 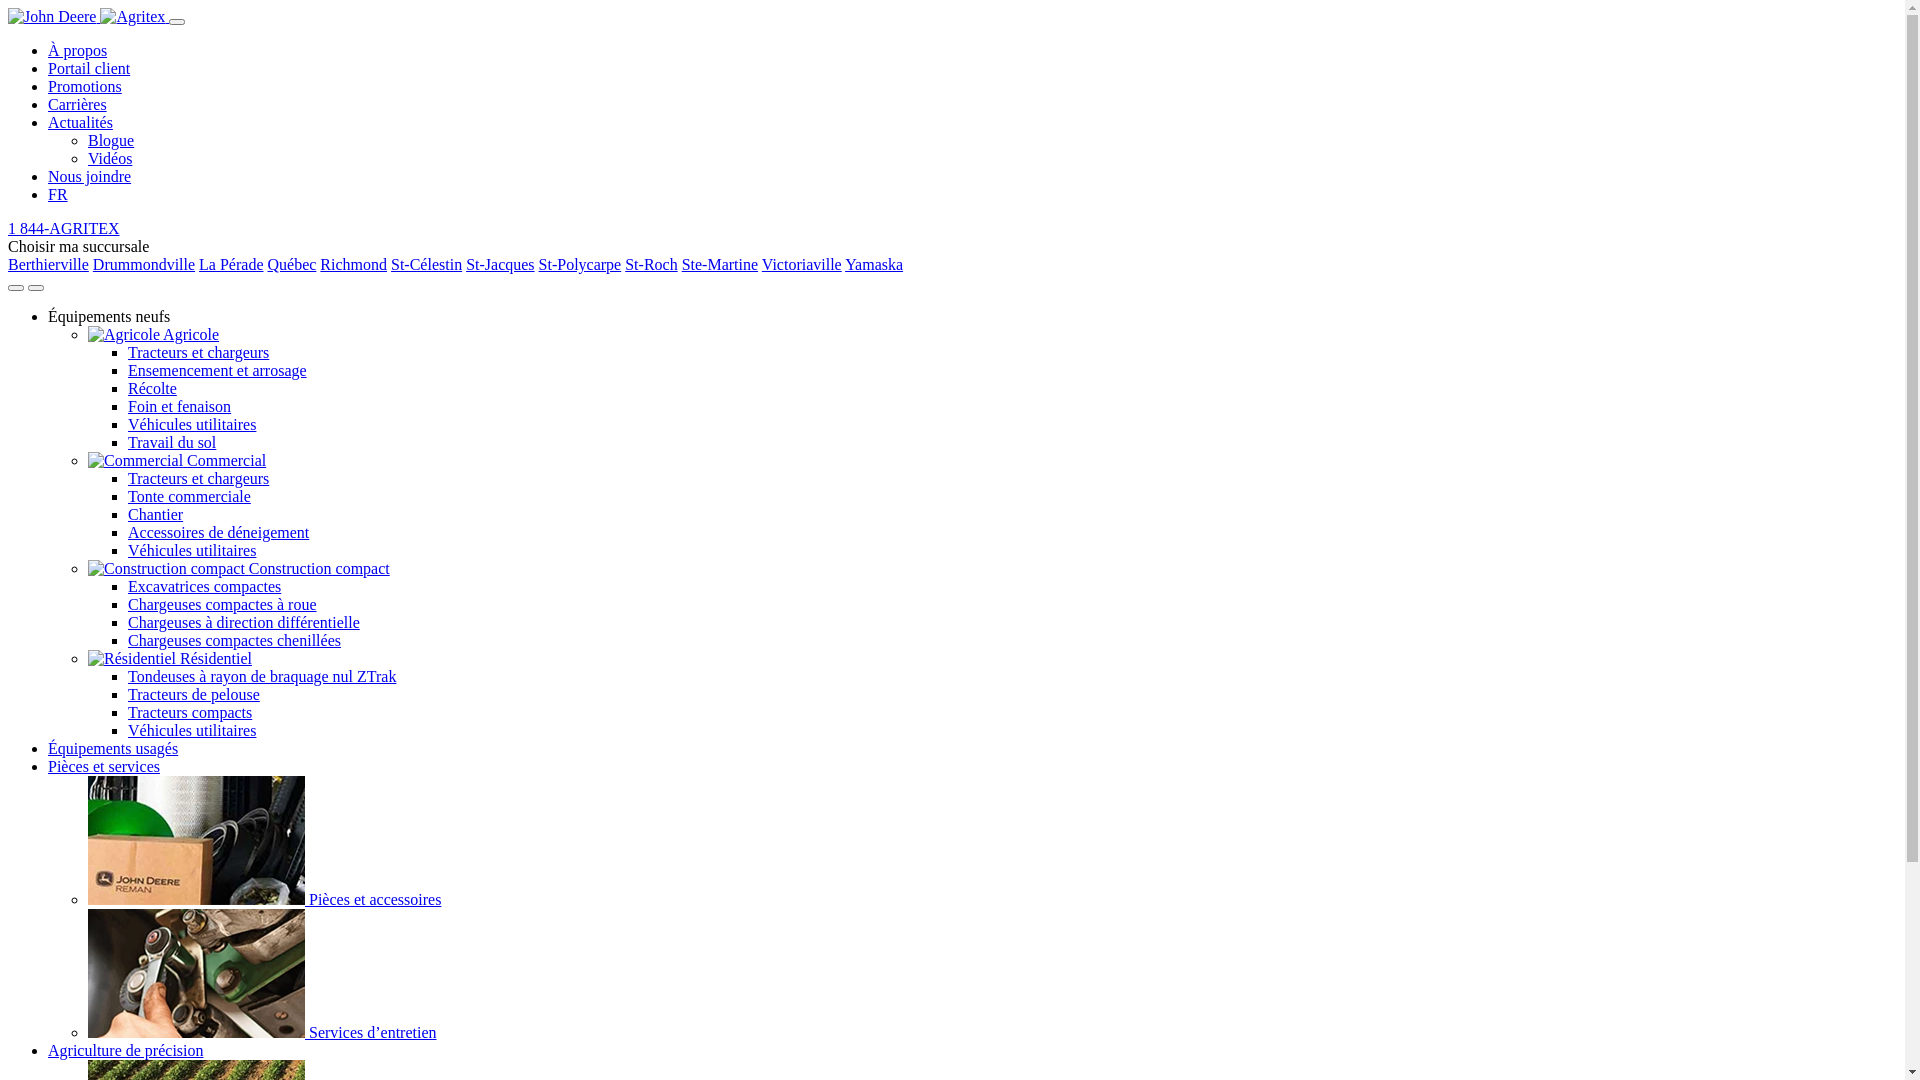 I want to click on Nous joindre, so click(x=90, y=176).